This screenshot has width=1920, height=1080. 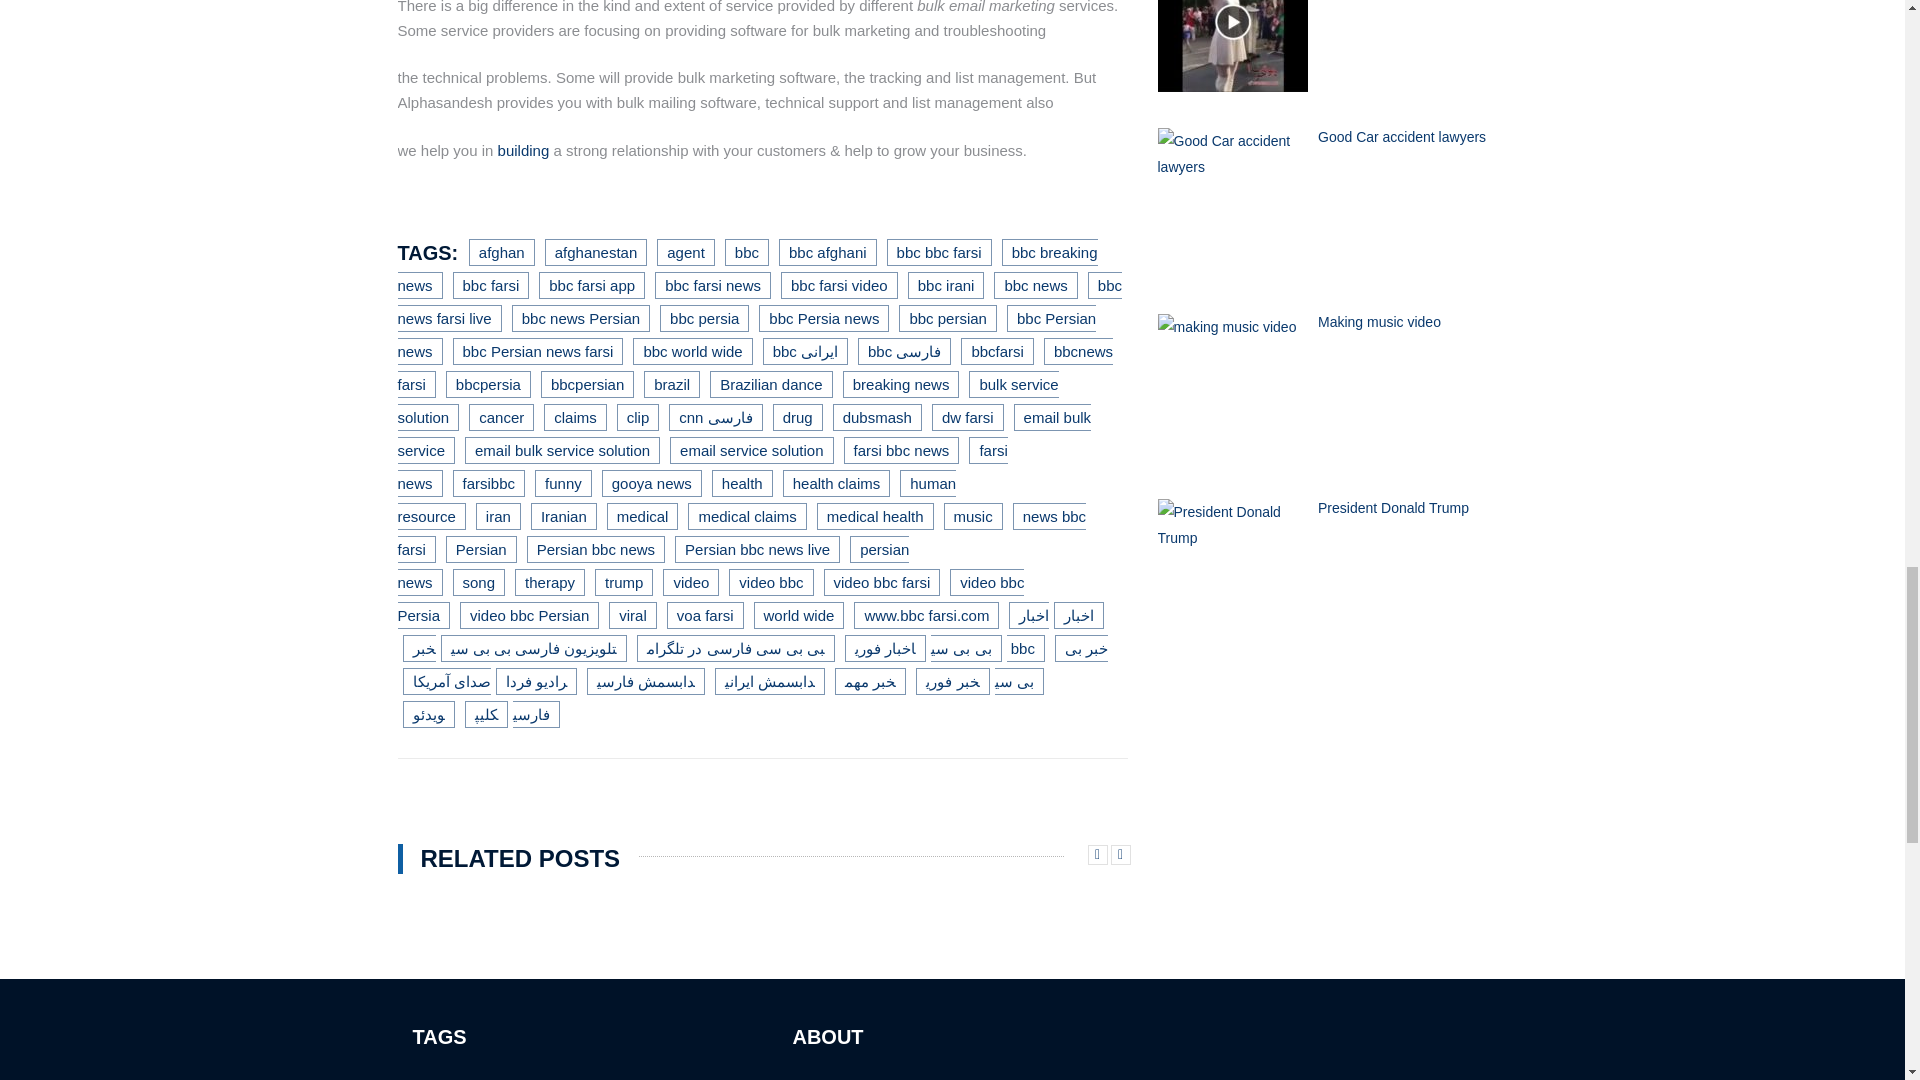 What do you see at coordinates (1036, 286) in the screenshot?
I see `bbc news` at bounding box center [1036, 286].